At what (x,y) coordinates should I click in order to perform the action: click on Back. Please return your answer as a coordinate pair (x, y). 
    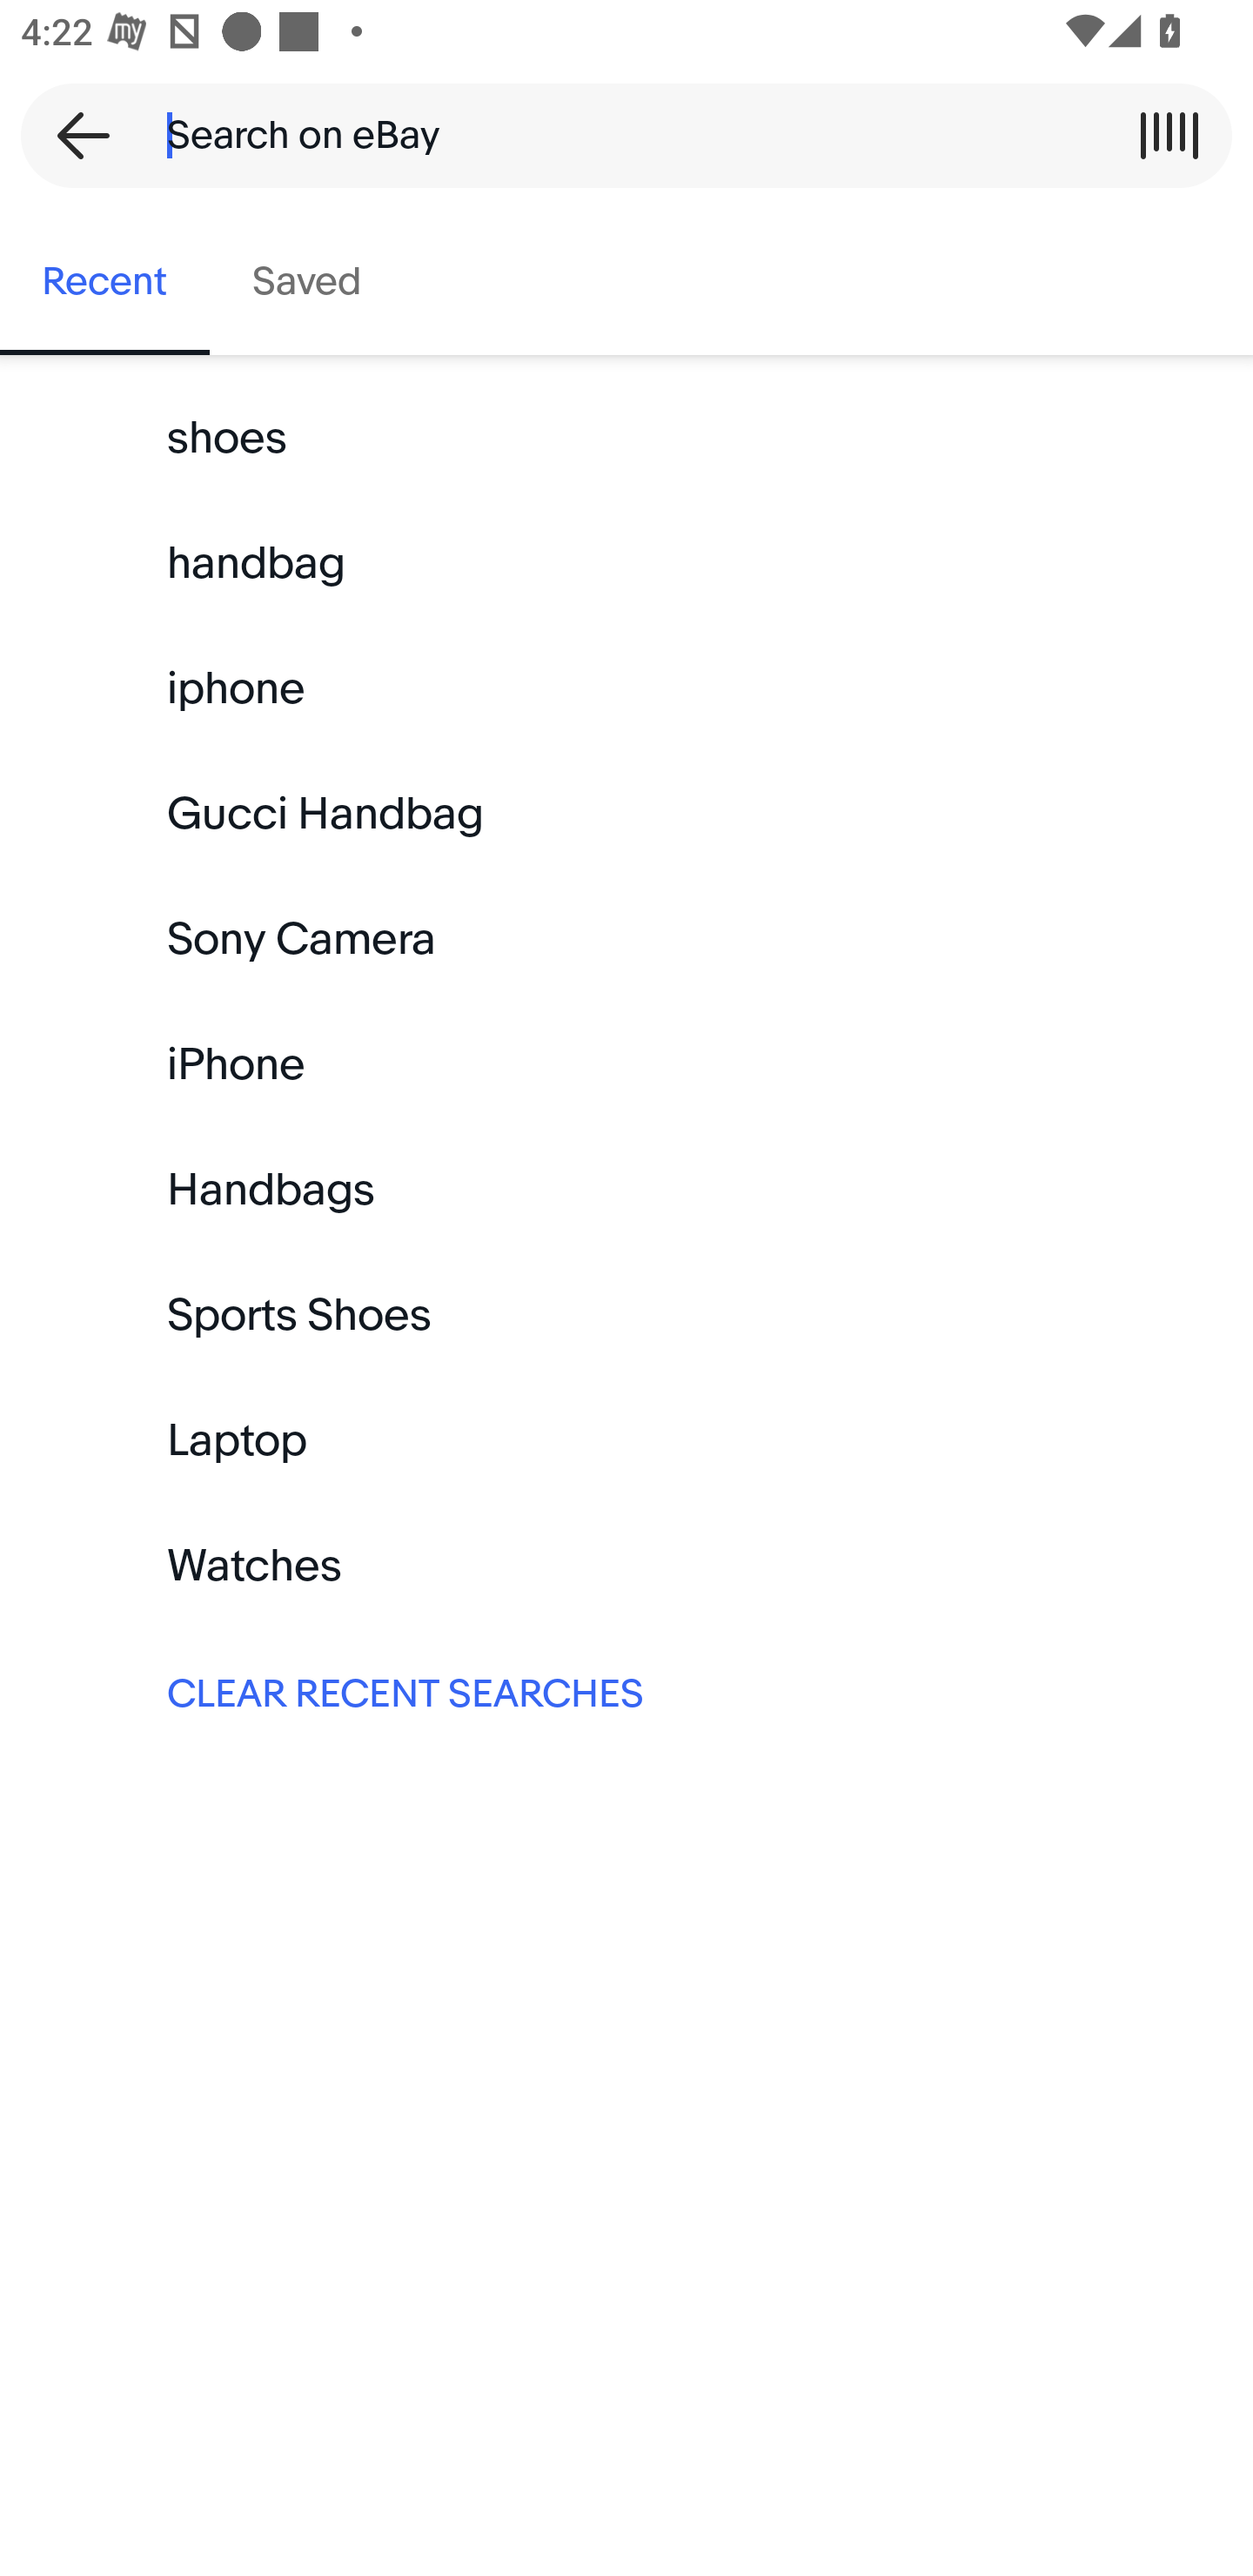
    Looking at the image, I should click on (73, 135).